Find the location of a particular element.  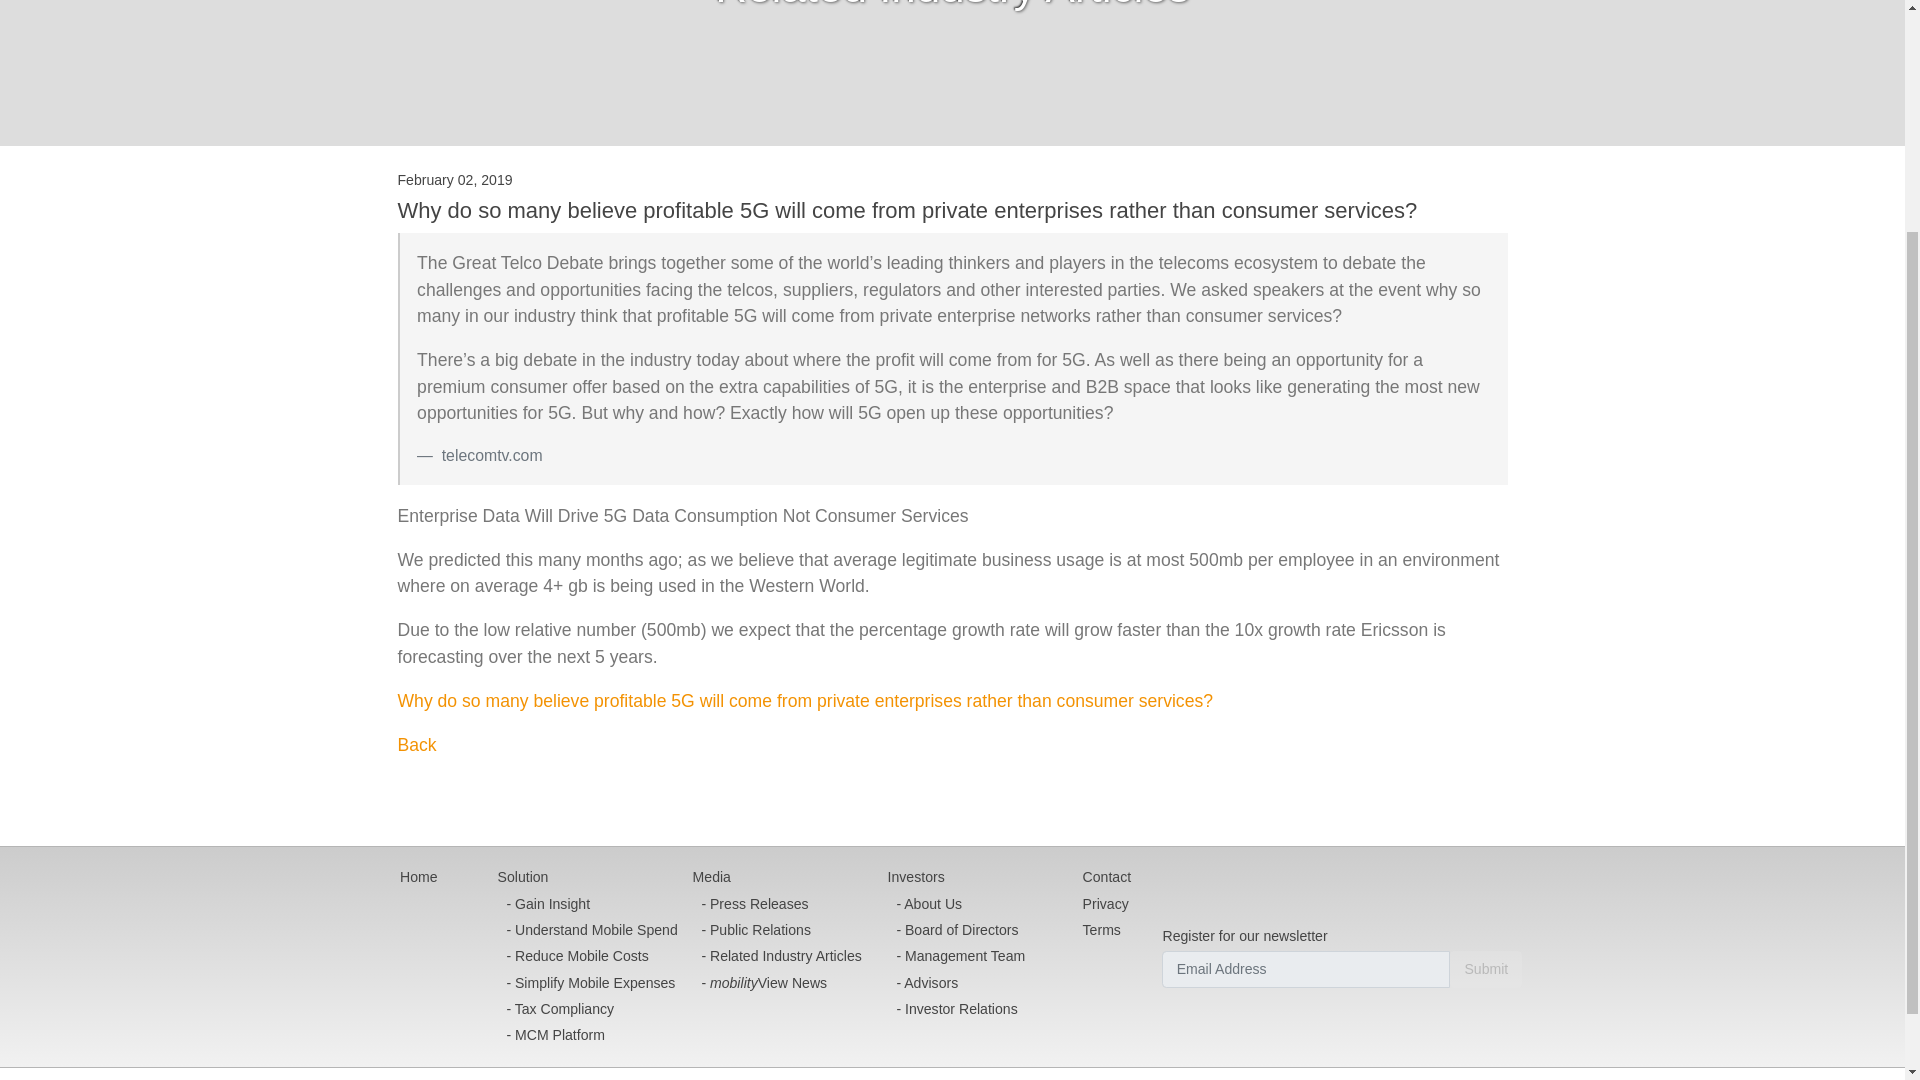

Understand Mobile Spend is located at coordinates (588, 929).